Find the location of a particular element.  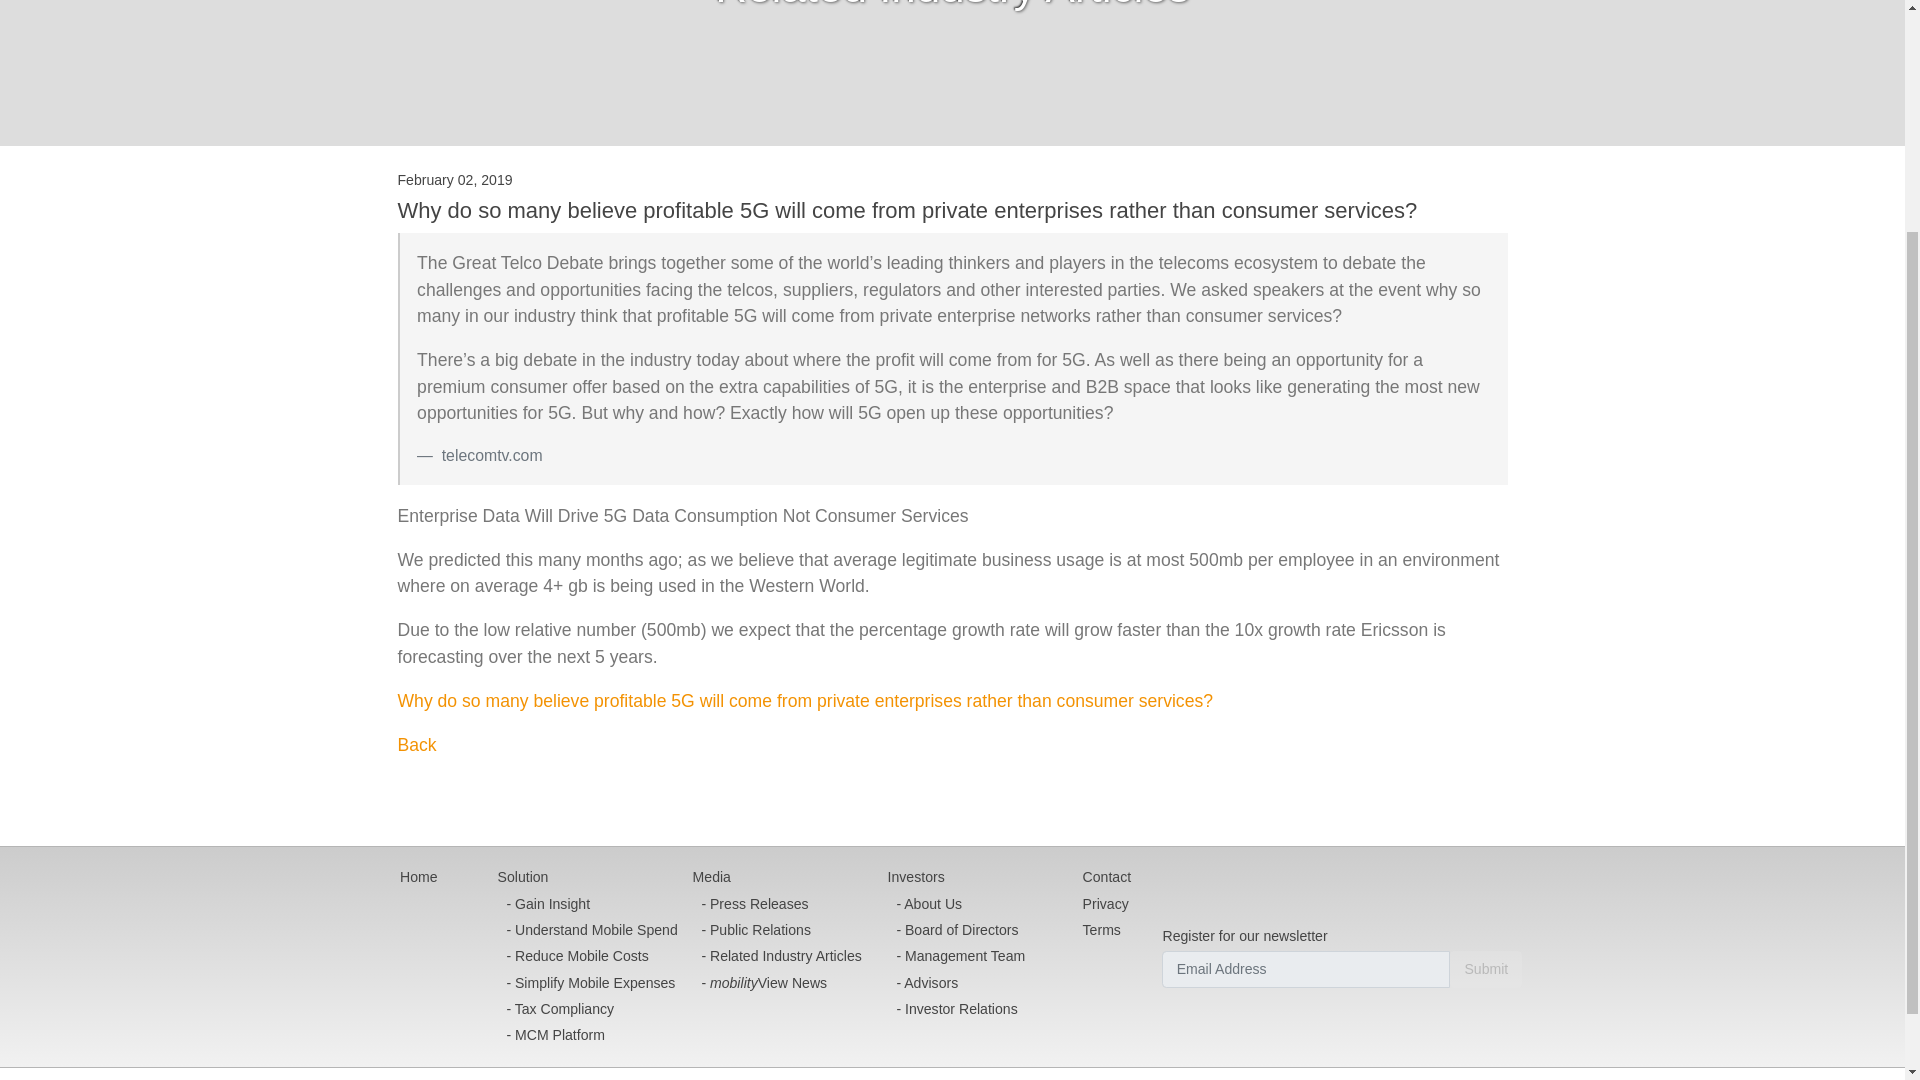

Understand Mobile Spend is located at coordinates (588, 929).